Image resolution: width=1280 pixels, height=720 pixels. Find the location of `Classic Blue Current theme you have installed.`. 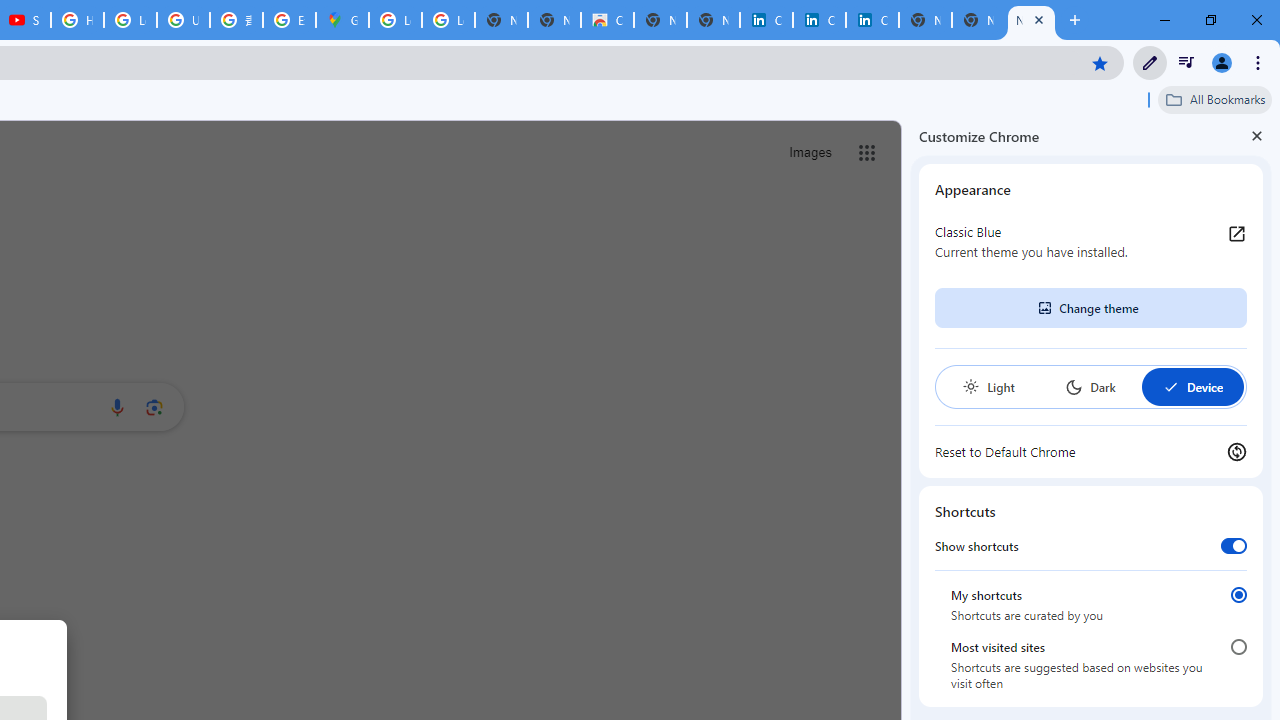

Classic Blue Current theme you have installed. is located at coordinates (1091, 242).